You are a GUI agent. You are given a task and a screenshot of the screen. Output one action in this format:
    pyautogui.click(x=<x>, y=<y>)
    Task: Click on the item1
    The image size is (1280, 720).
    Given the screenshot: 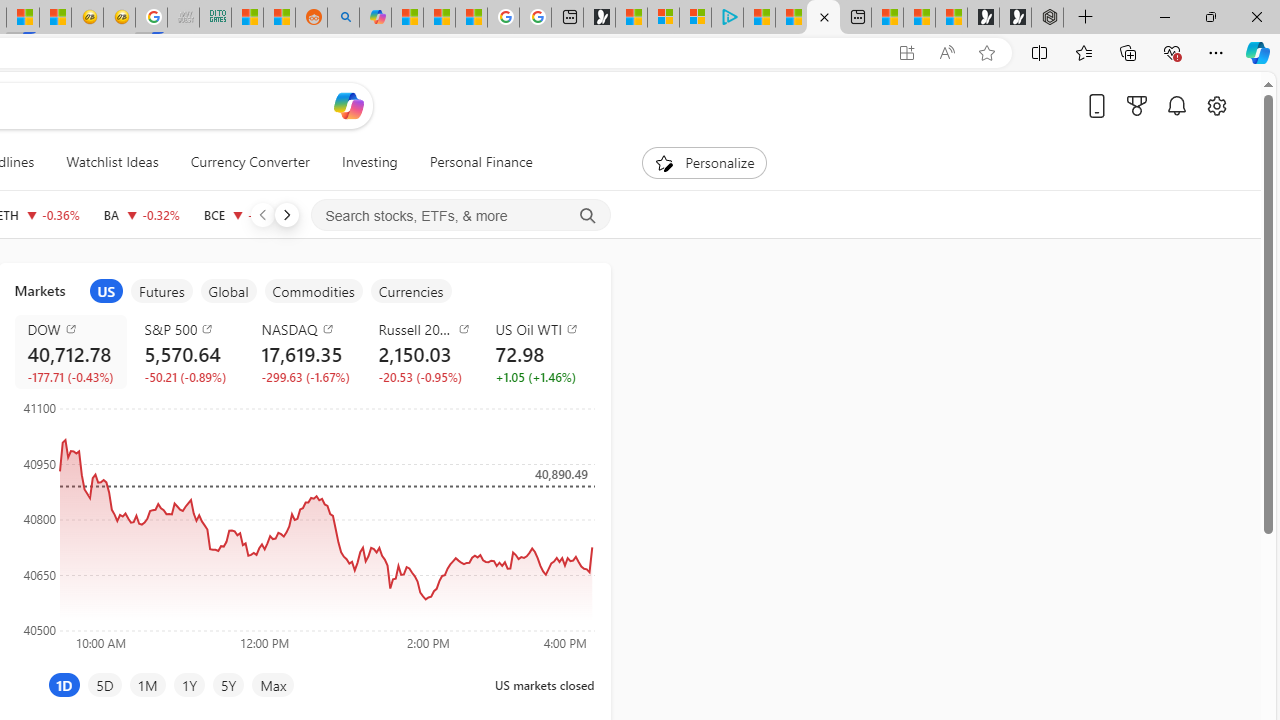 What is the action you would take?
    pyautogui.click(x=106, y=291)
    